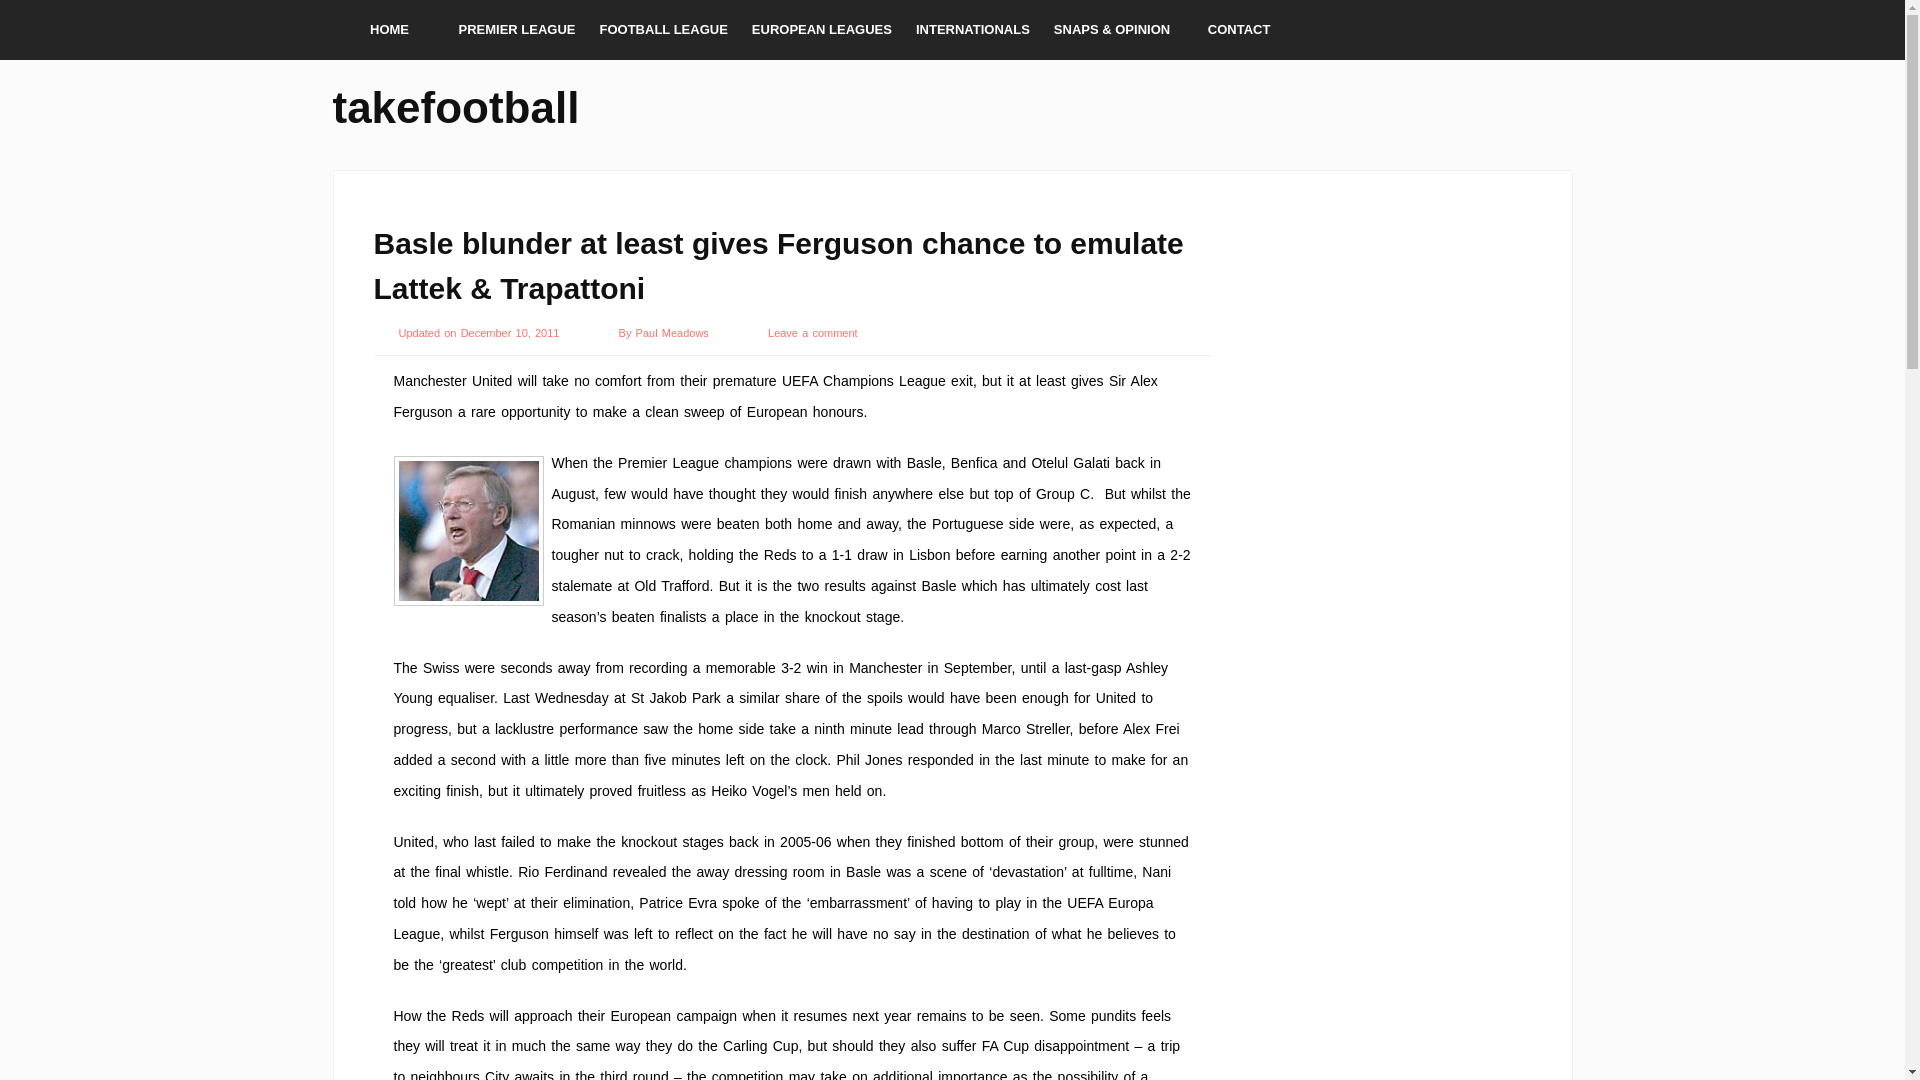 The image size is (1920, 1080). Describe the element at coordinates (663, 30) in the screenshot. I see `FOOTBALL LEAGUE` at that location.